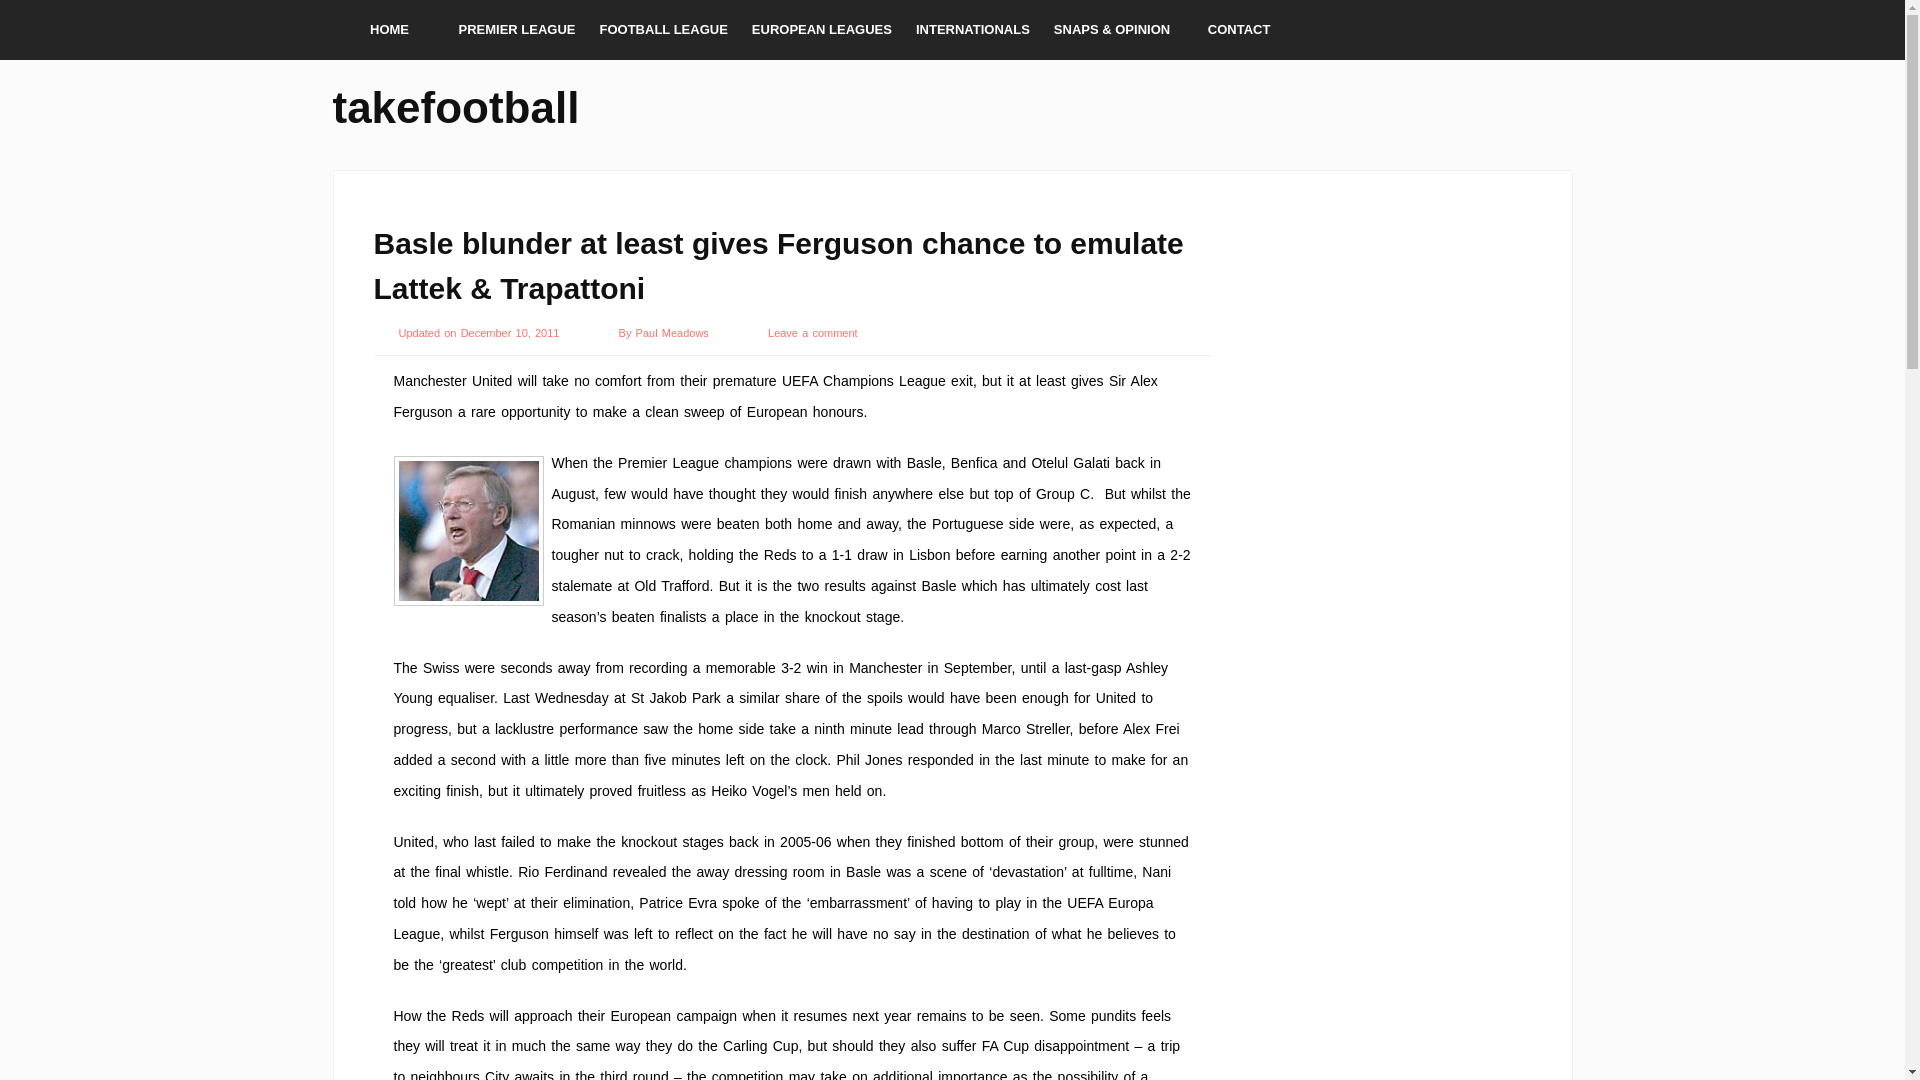 The image size is (1920, 1080). Describe the element at coordinates (663, 30) in the screenshot. I see `FOOTBALL LEAGUE` at that location.